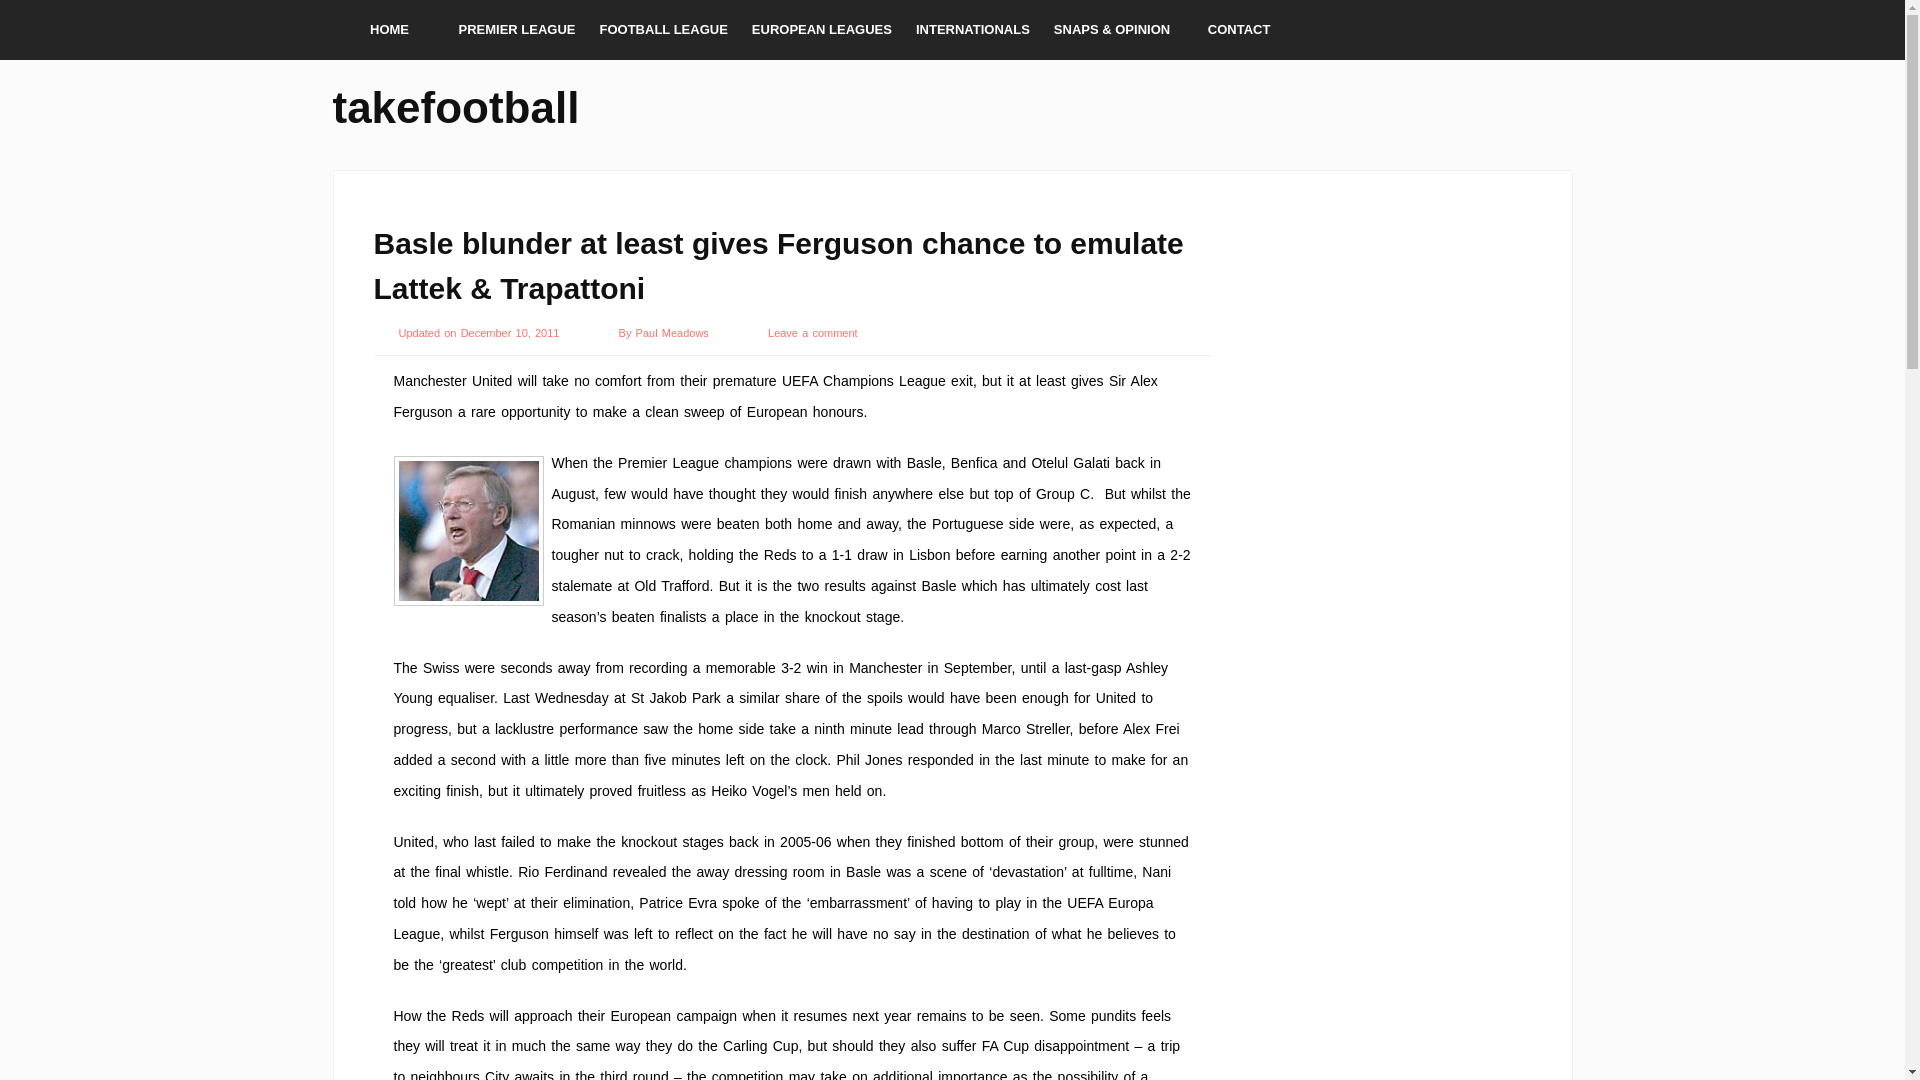 The image size is (1920, 1080). Describe the element at coordinates (663, 30) in the screenshot. I see `FOOTBALL LEAGUE` at that location.